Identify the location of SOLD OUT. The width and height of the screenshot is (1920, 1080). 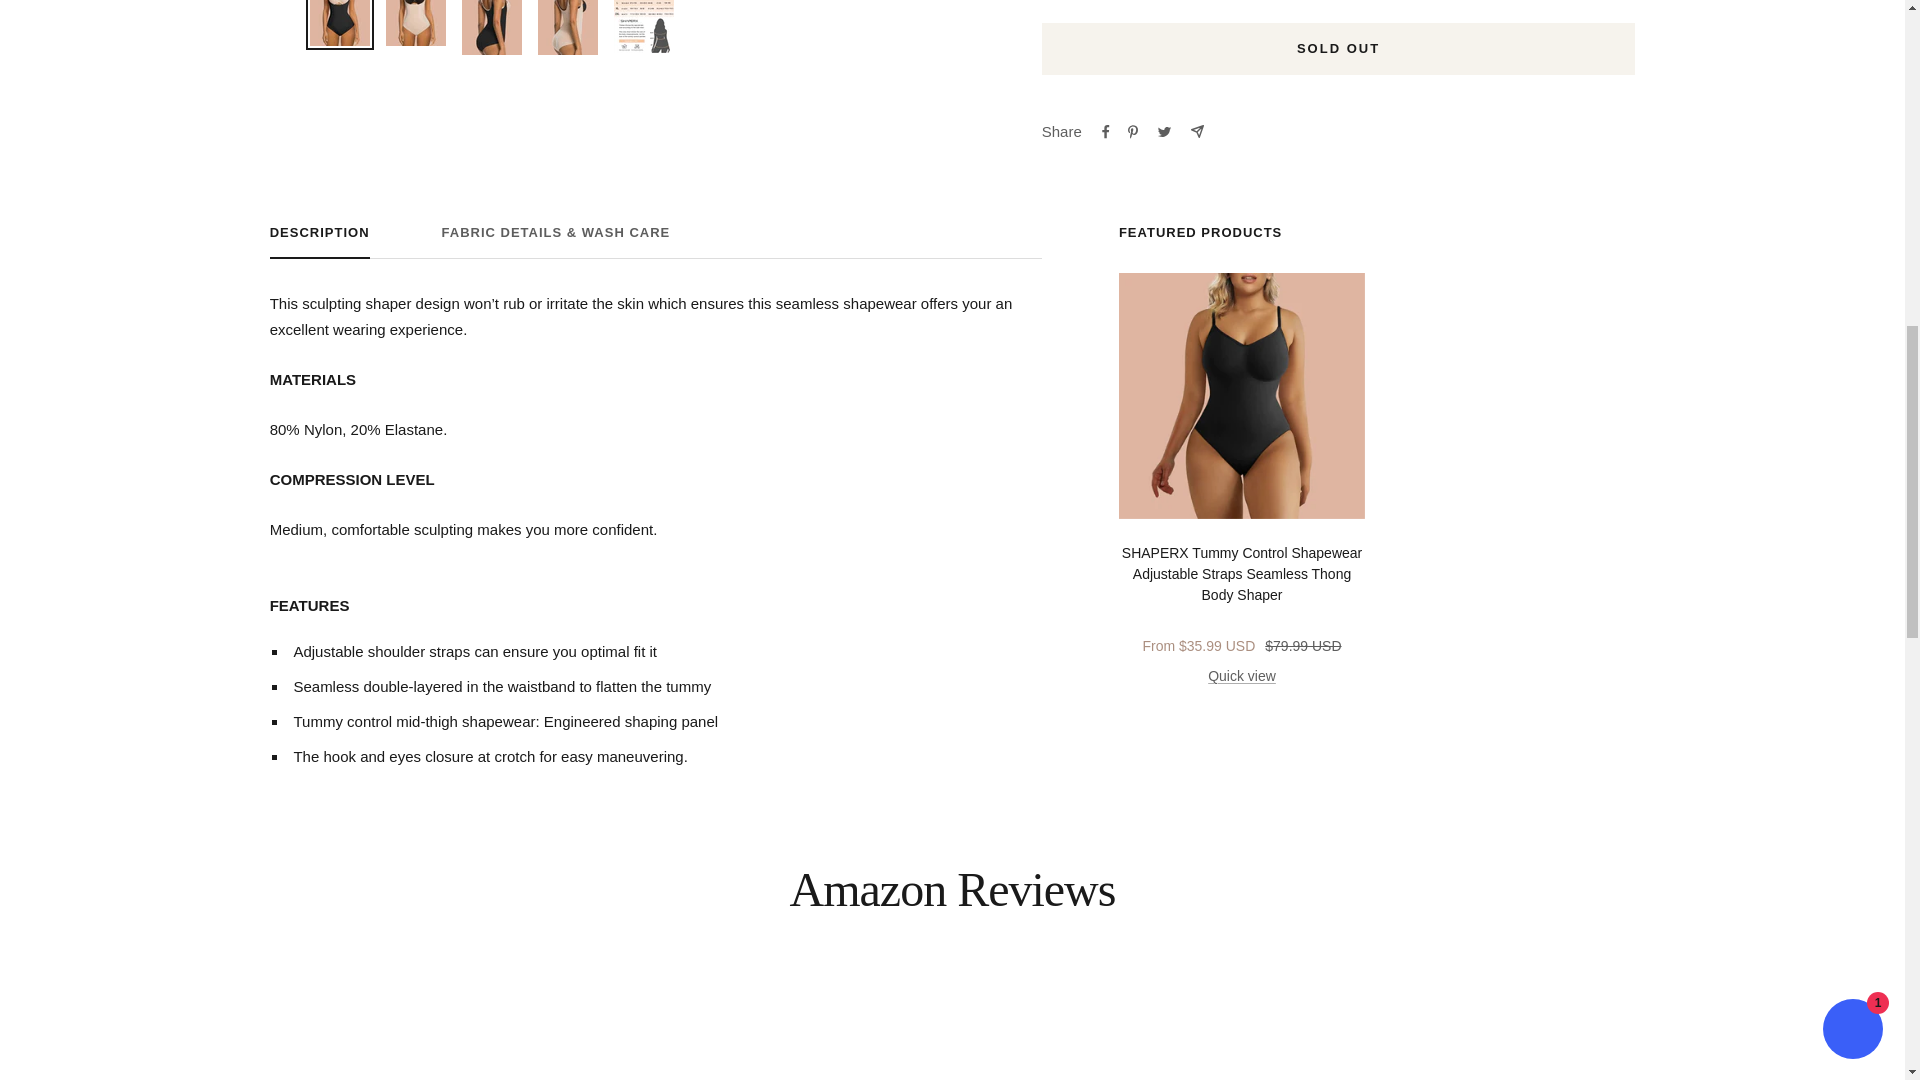
(1338, 48).